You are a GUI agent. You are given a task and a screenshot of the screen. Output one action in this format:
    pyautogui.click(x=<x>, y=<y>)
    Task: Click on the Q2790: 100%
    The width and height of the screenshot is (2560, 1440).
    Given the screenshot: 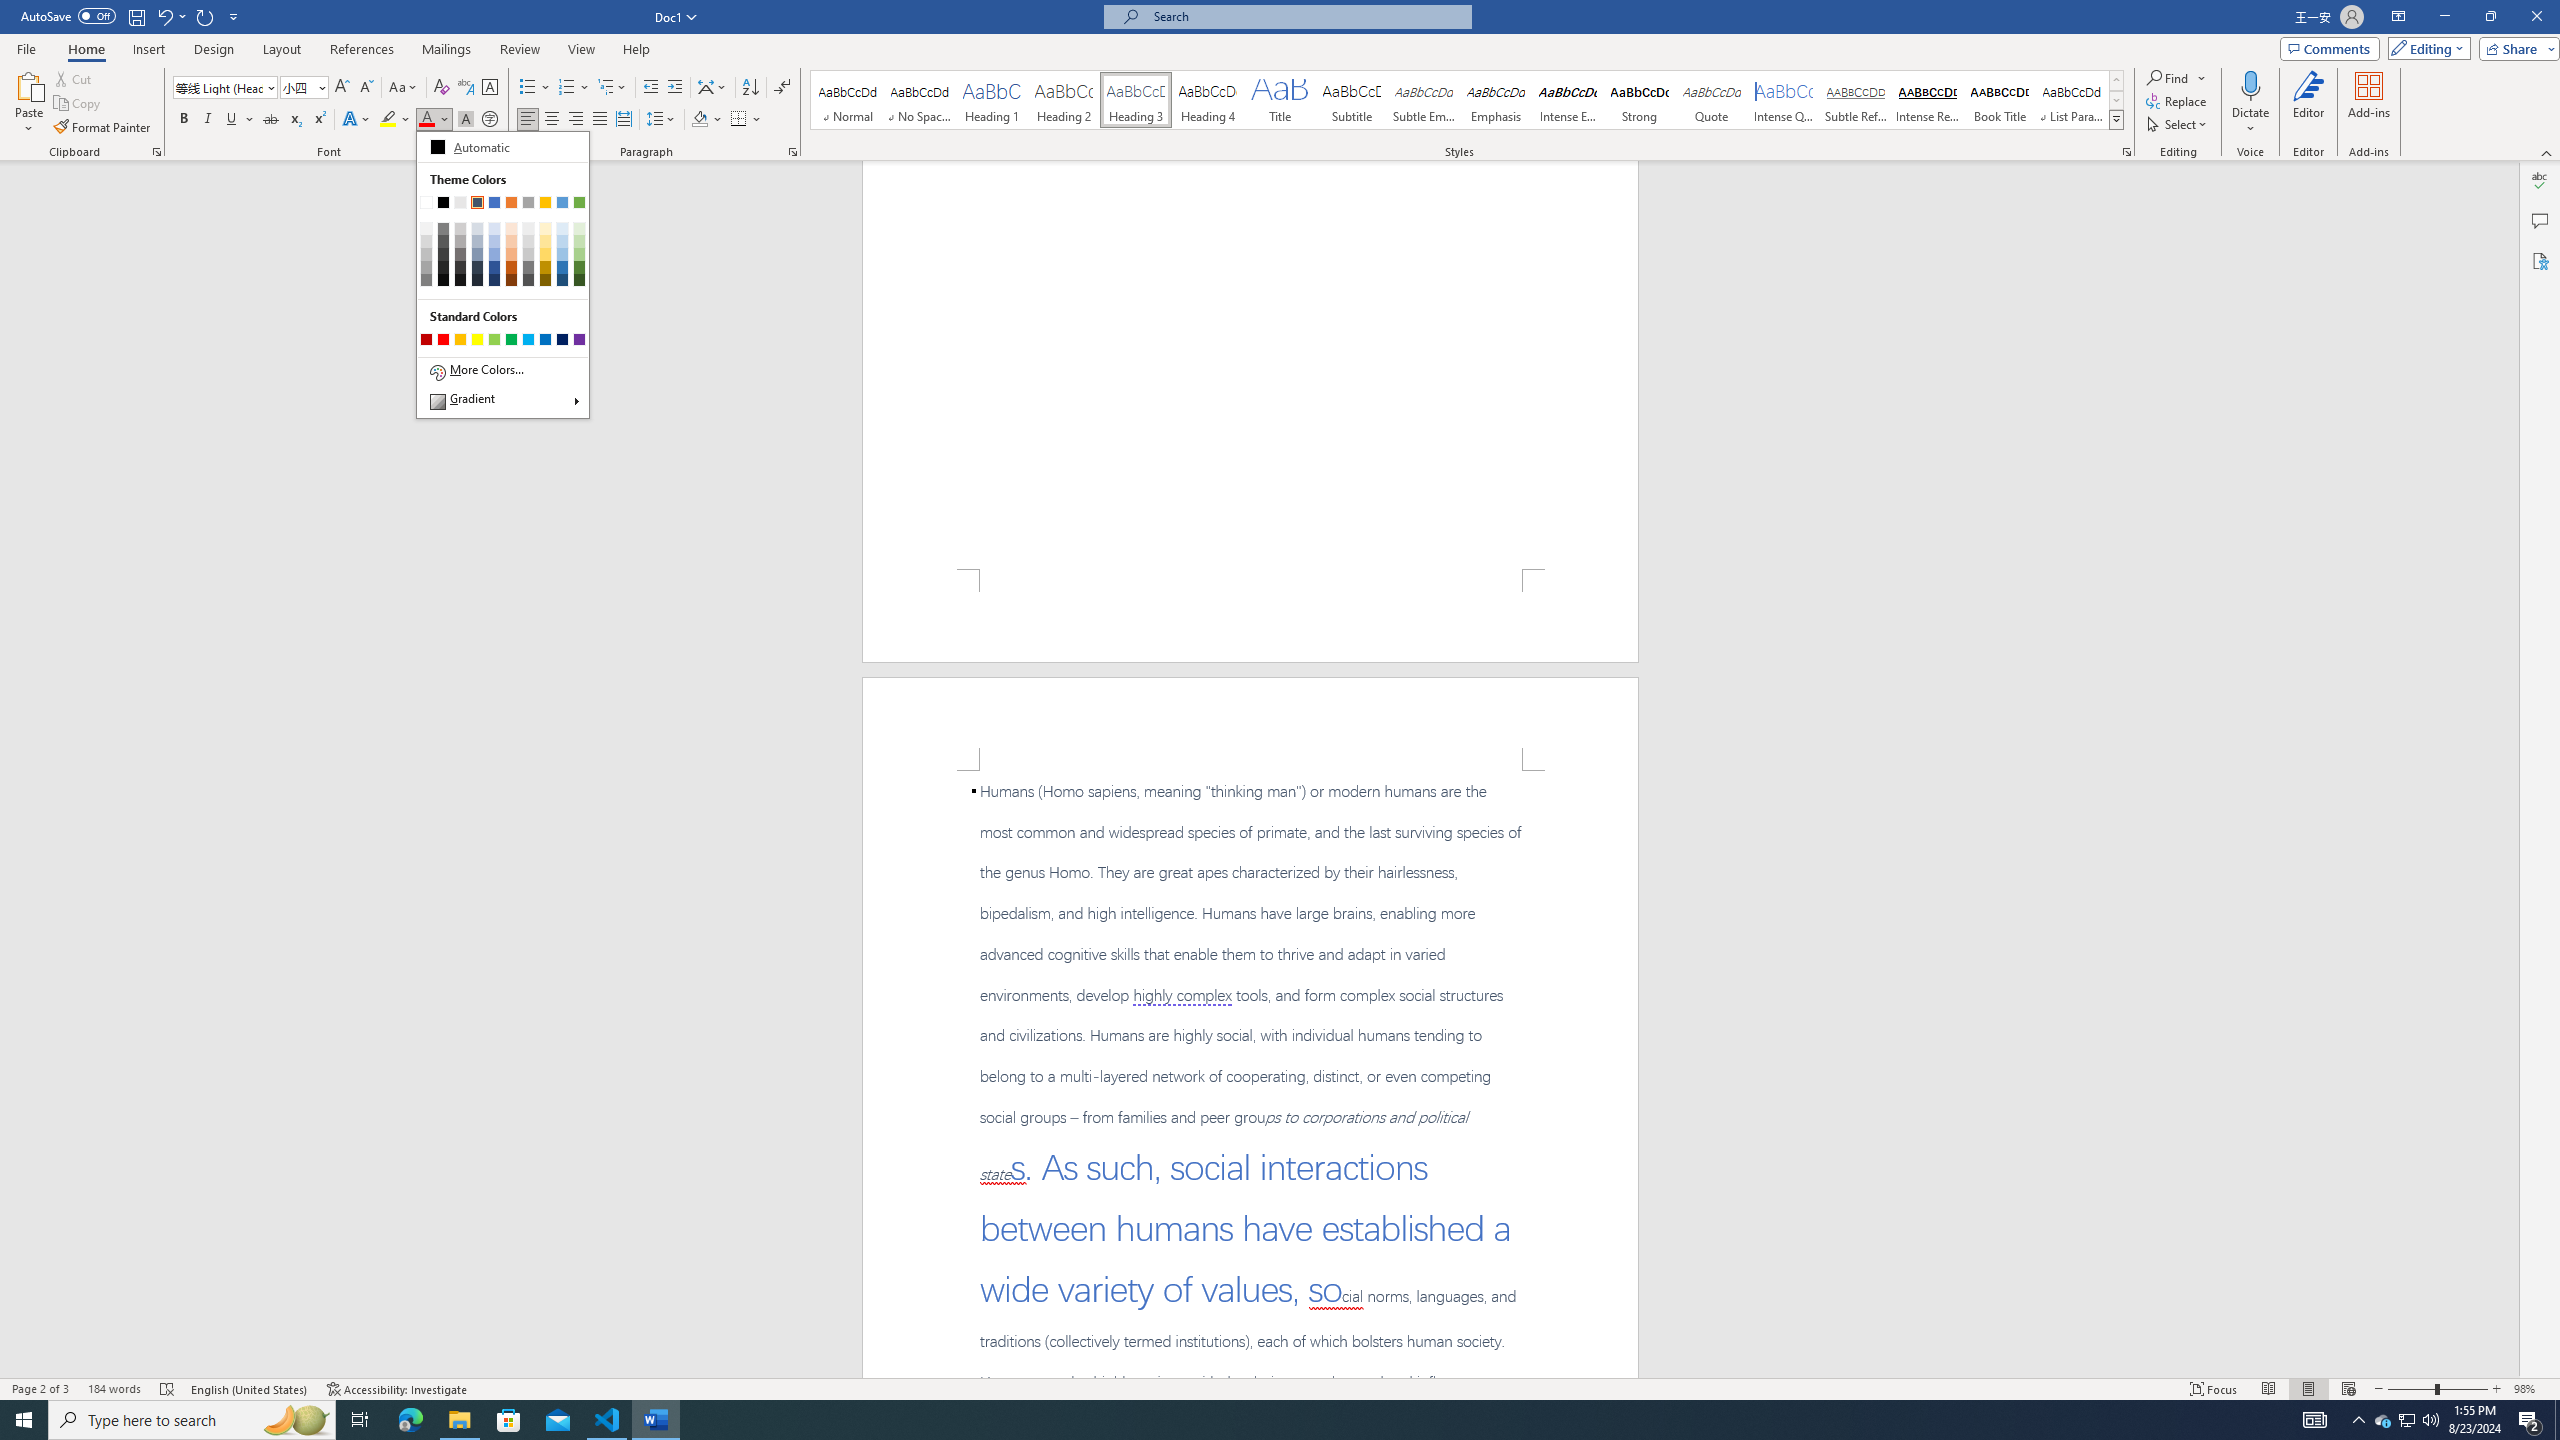 What is the action you would take?
    pyautogui.click(x=2430, y=1420)
    